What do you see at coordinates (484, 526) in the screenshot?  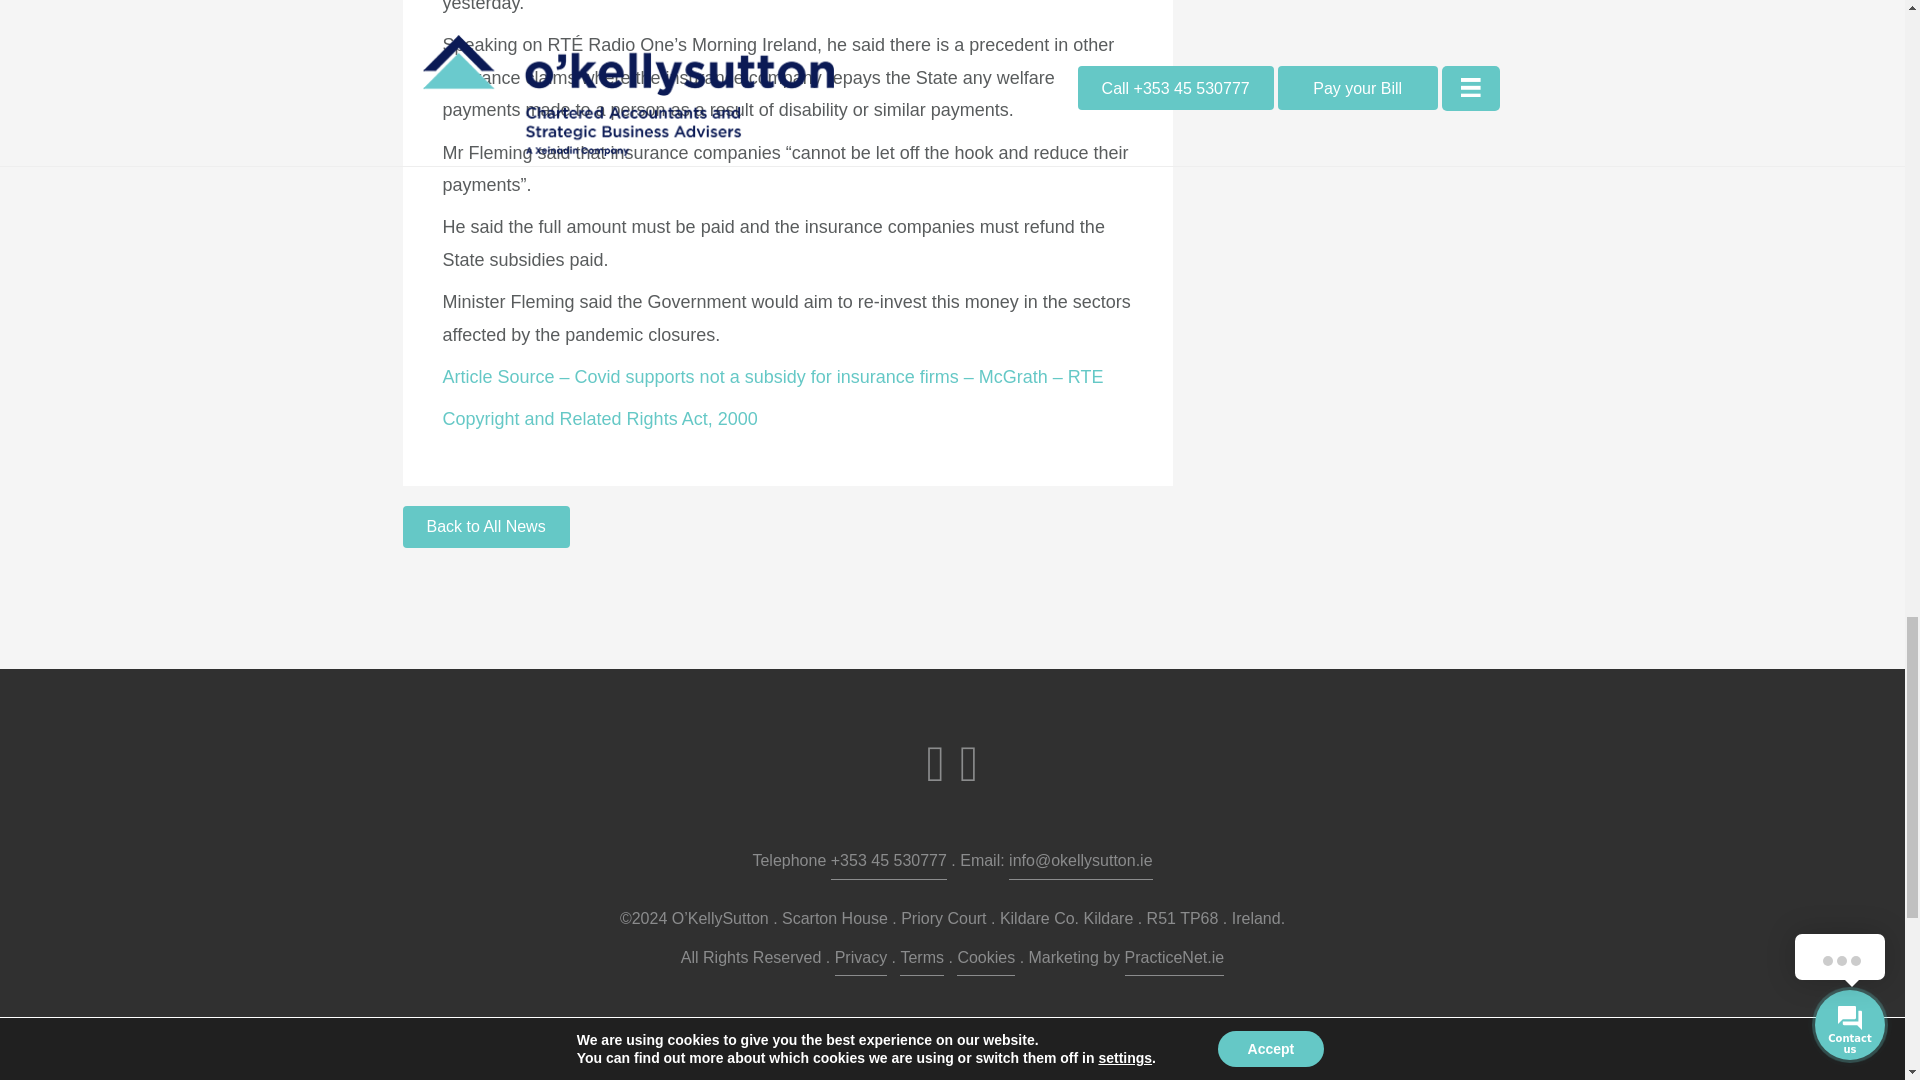 I see `Back to All News` at bounding box center [484, 526].